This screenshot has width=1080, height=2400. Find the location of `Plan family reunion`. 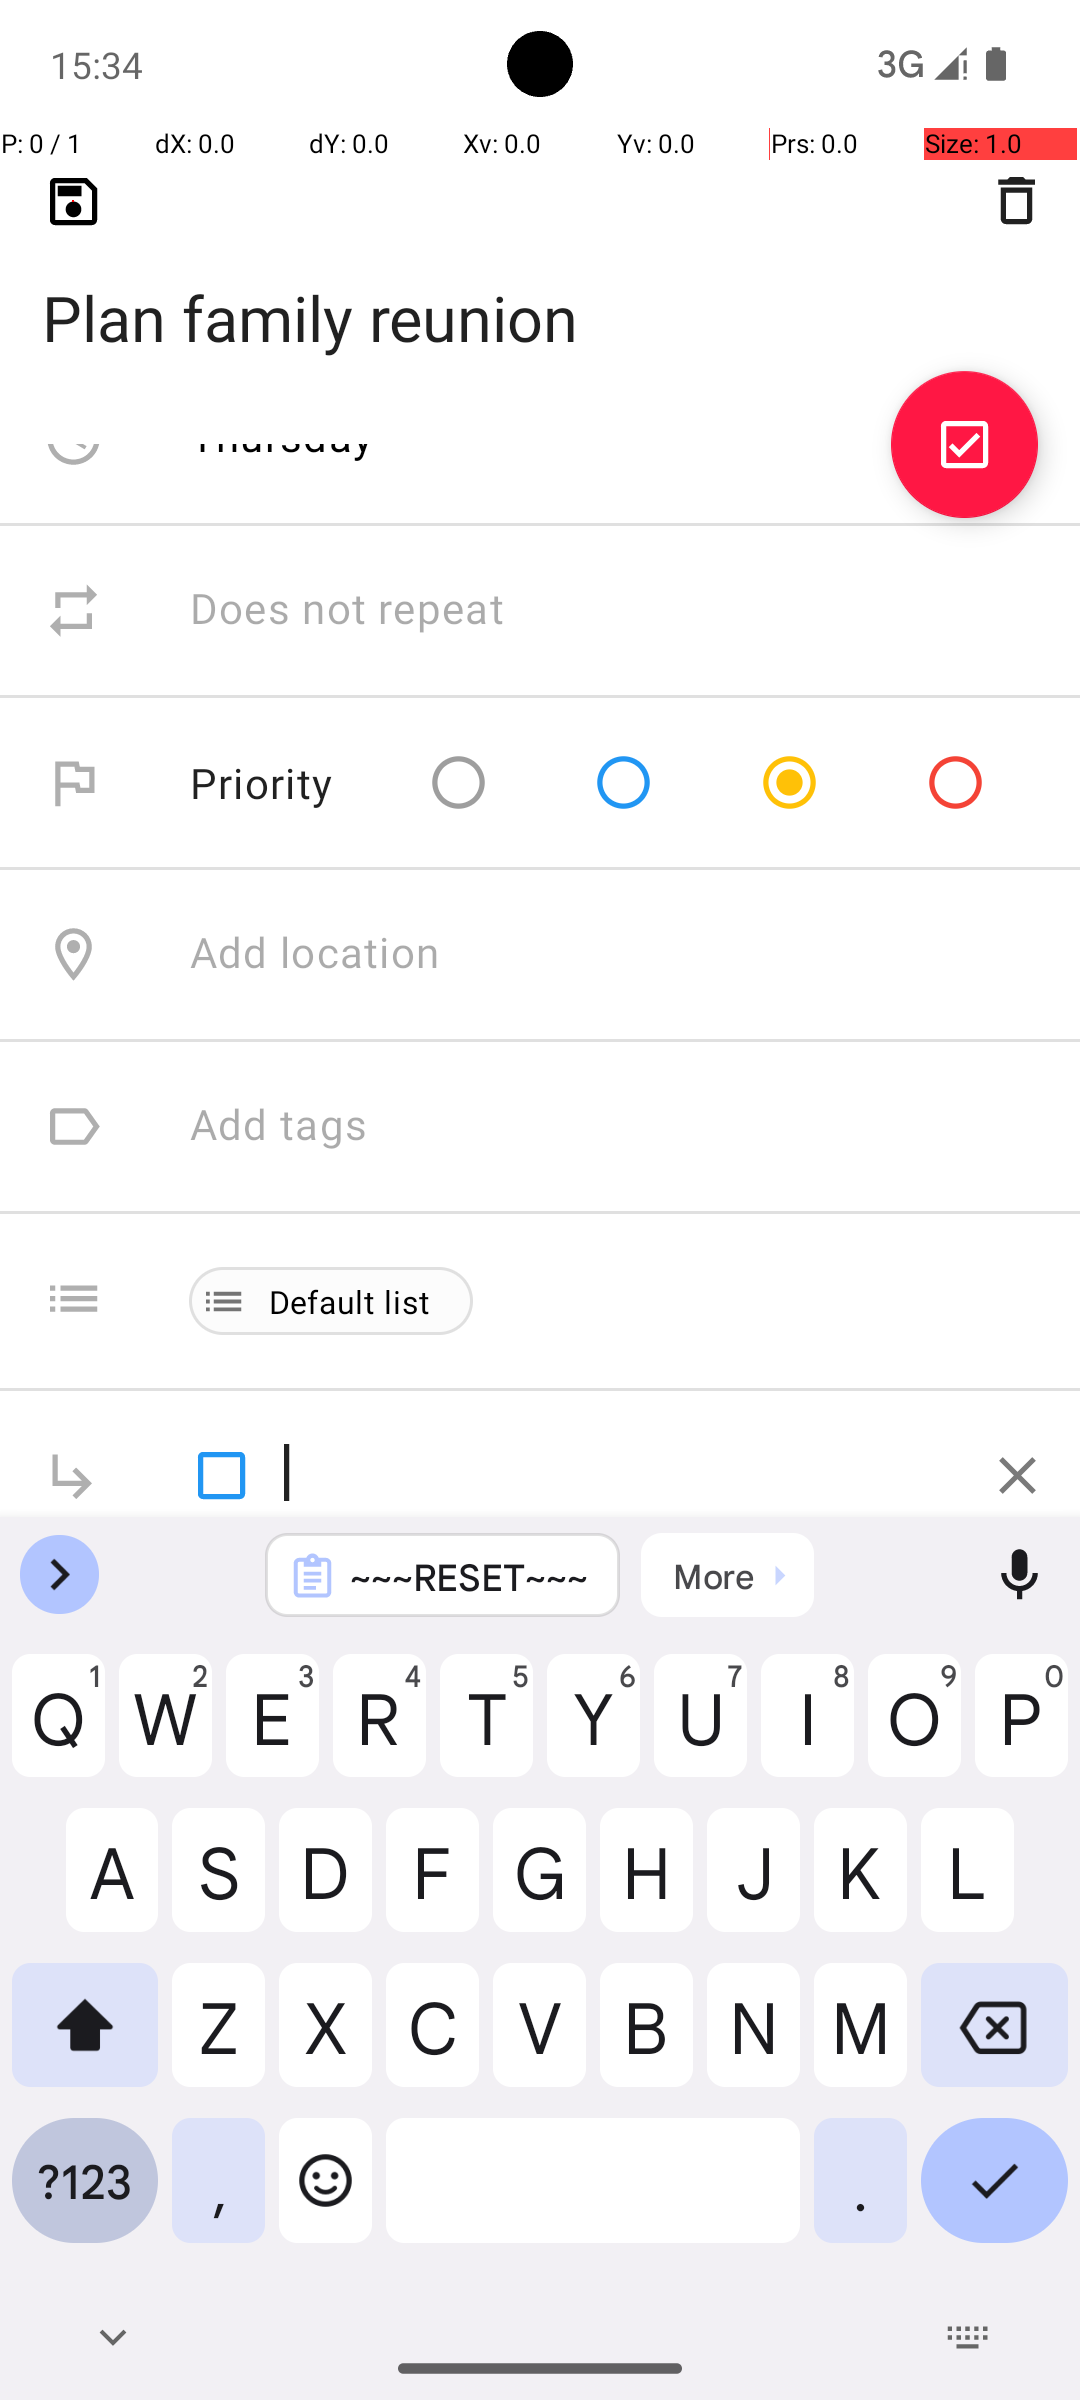

Plan family reunion is located at coordinates (540, 286).